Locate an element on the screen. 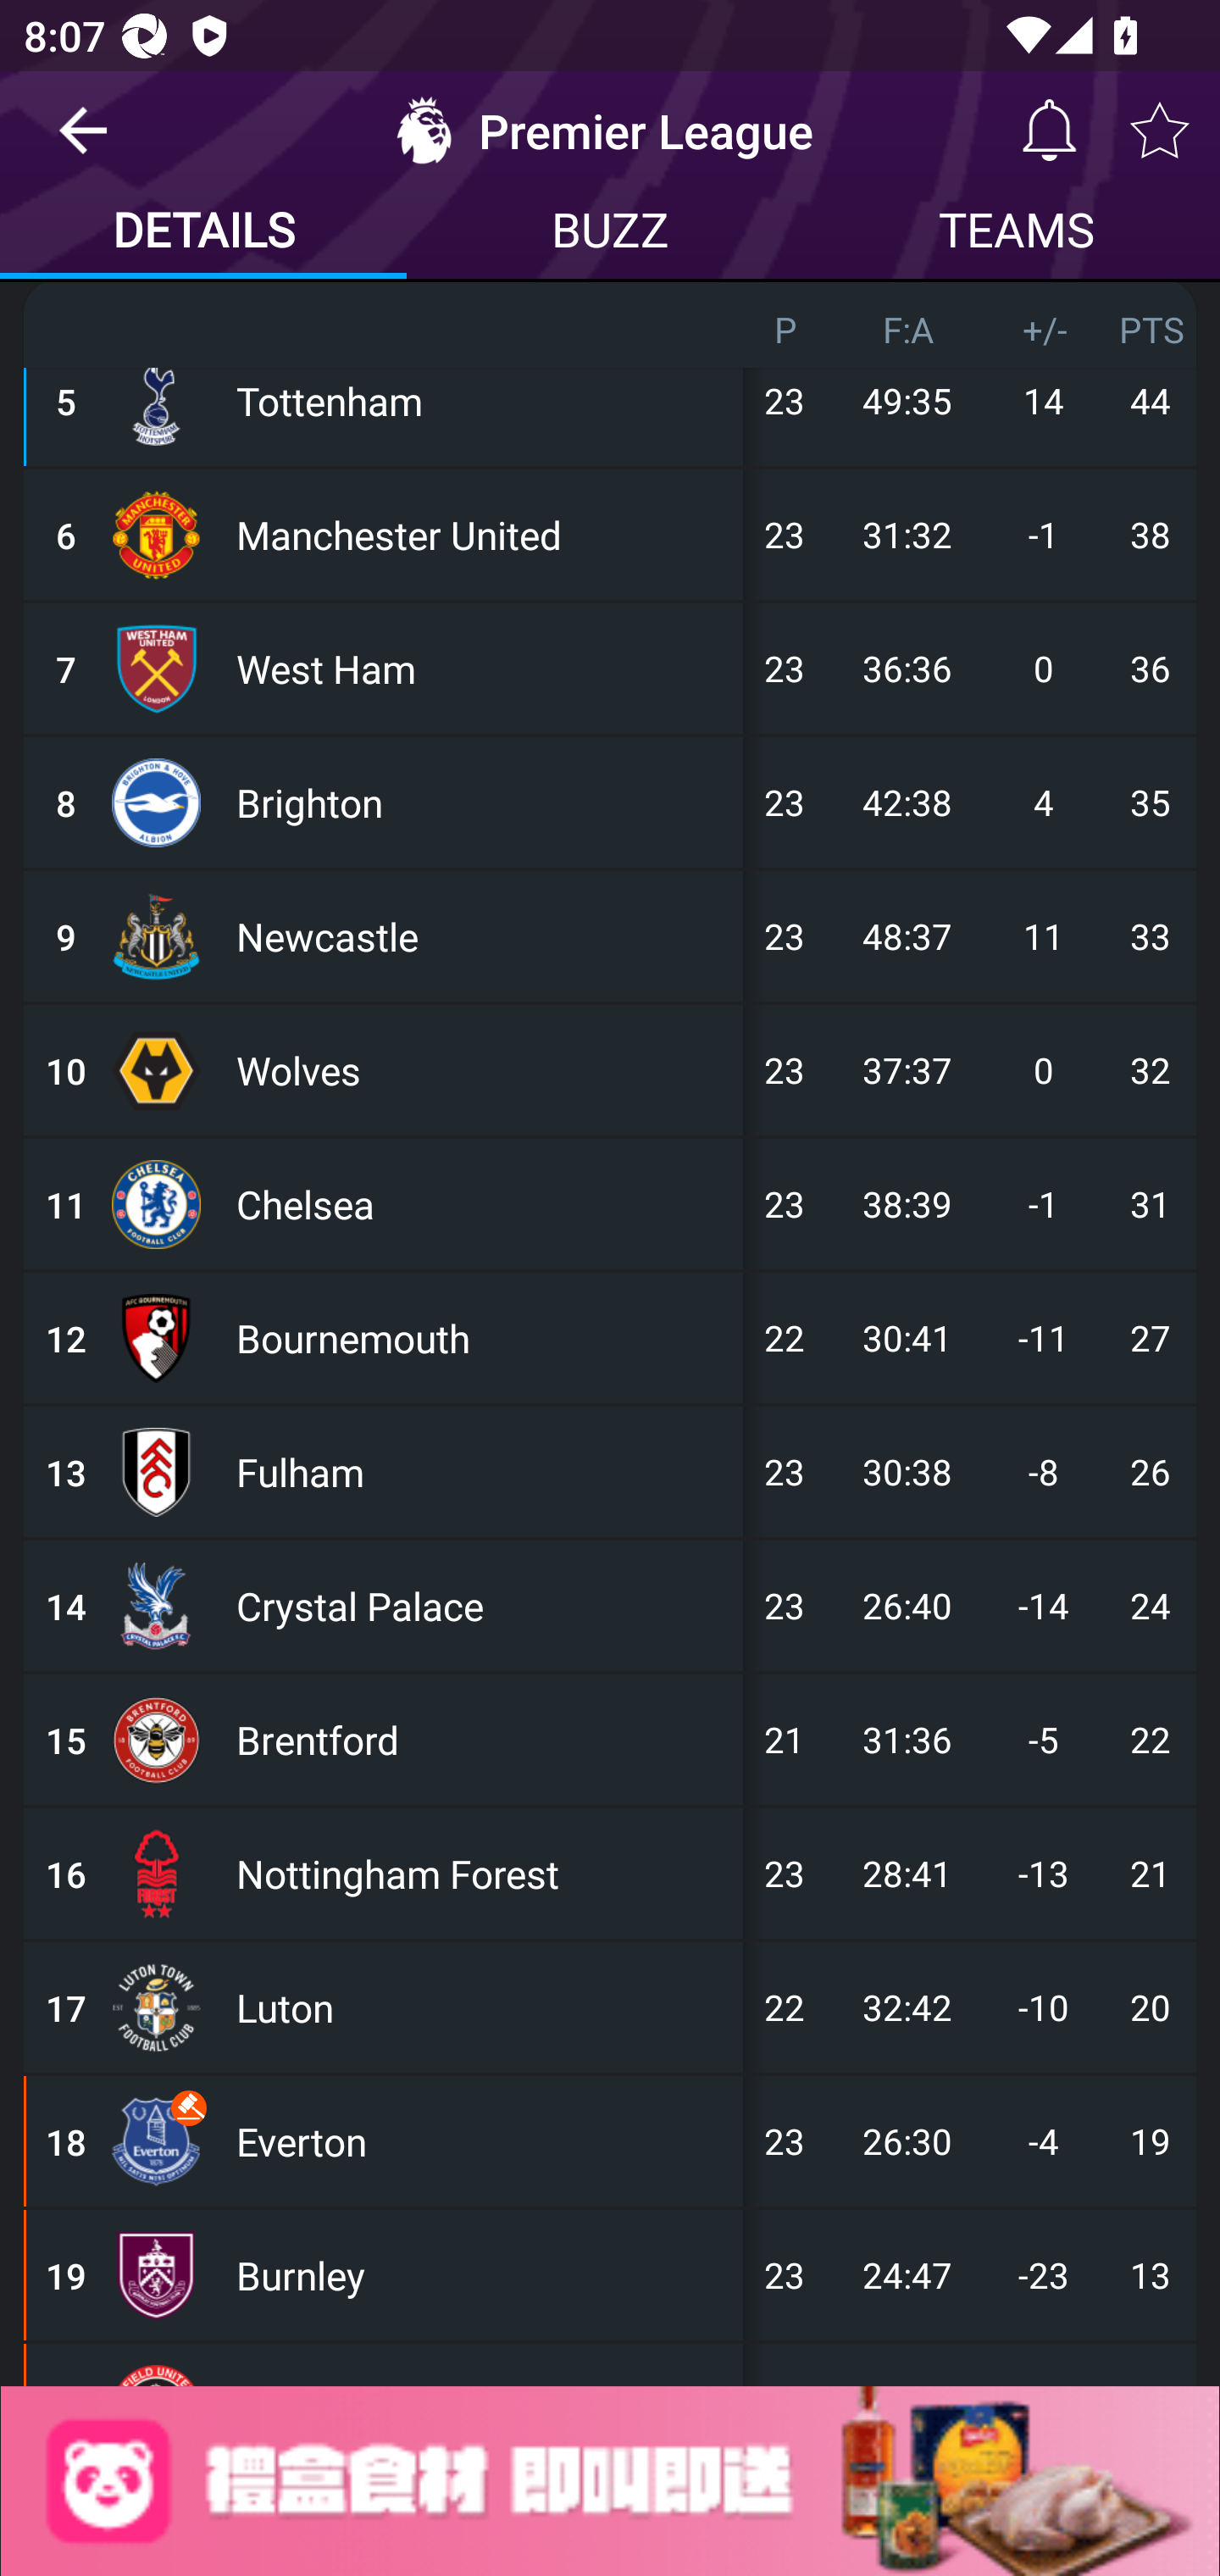  5 Tottenham 23 49:35 14 44 is located at coordinates (610, 400).